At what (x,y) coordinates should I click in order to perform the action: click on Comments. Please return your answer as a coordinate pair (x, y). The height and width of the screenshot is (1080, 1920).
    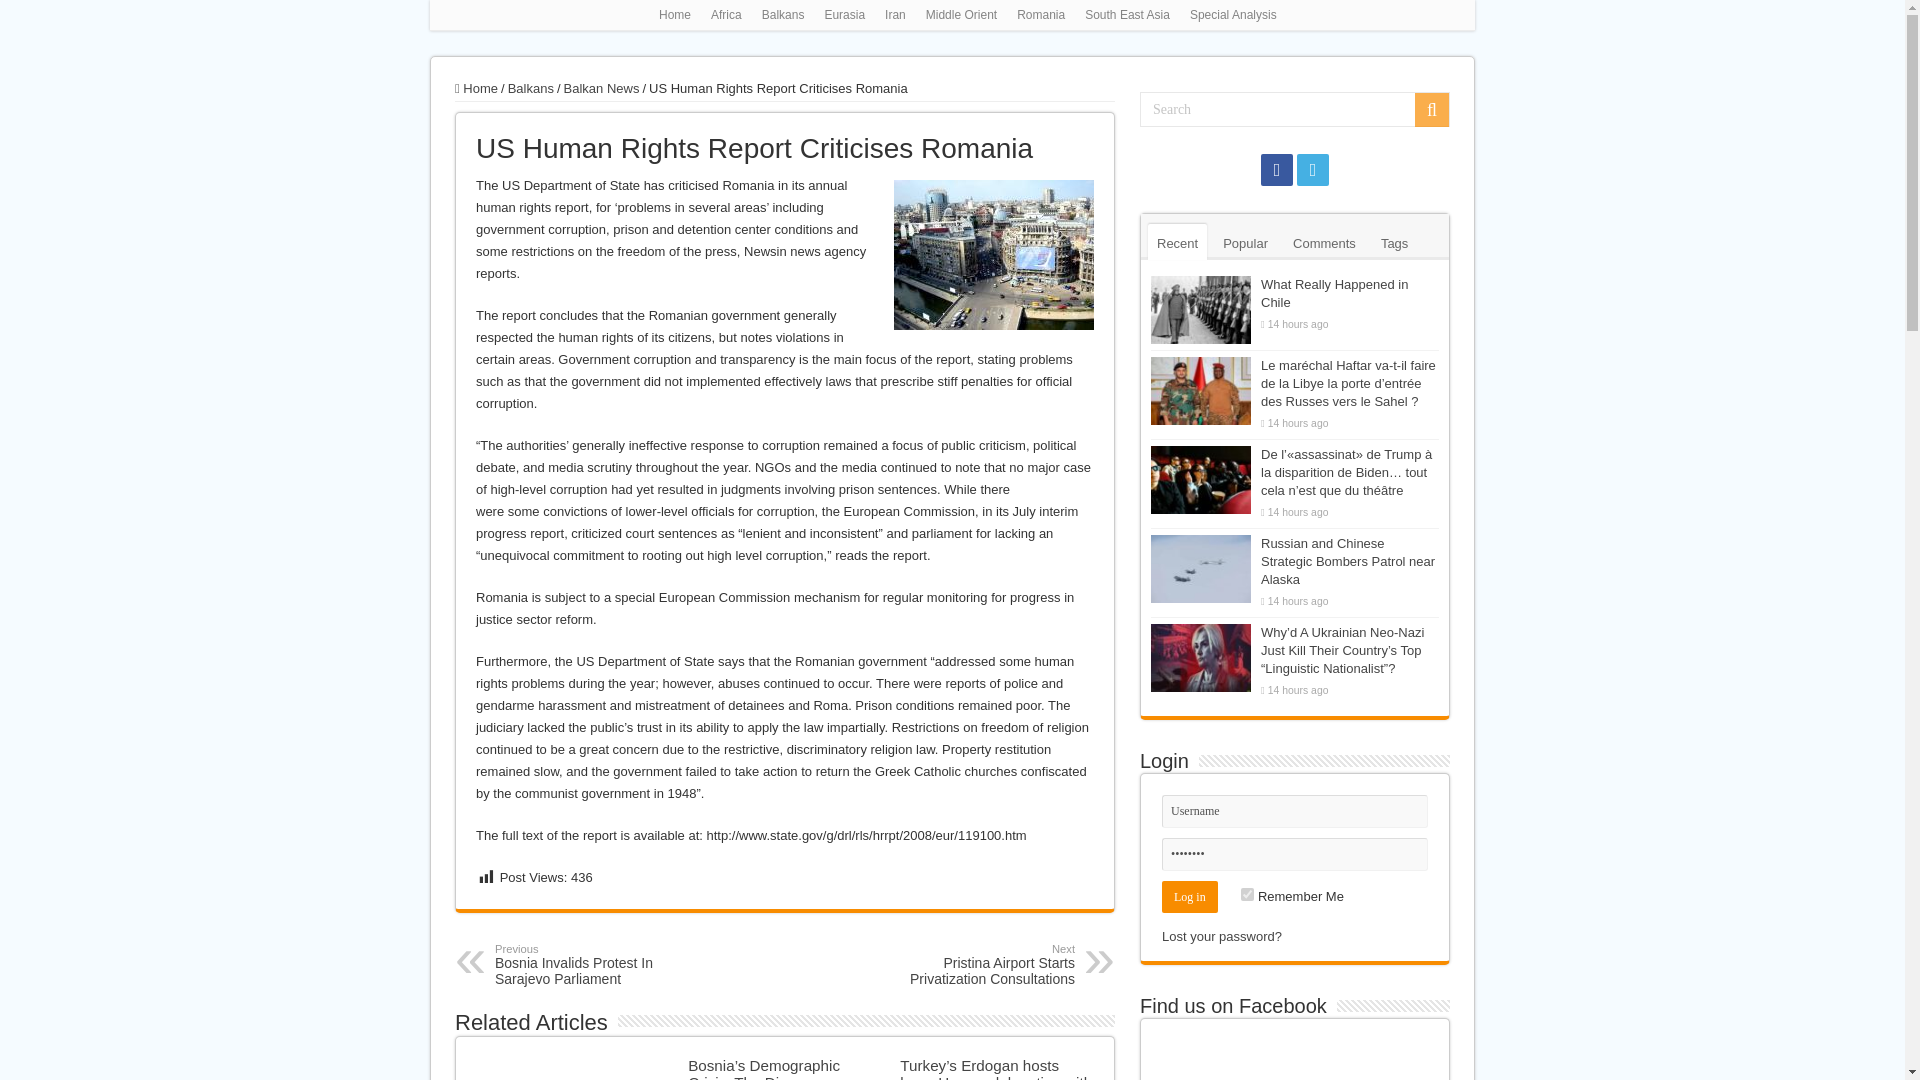
    Looking at the image, I should click on (1324, 242).